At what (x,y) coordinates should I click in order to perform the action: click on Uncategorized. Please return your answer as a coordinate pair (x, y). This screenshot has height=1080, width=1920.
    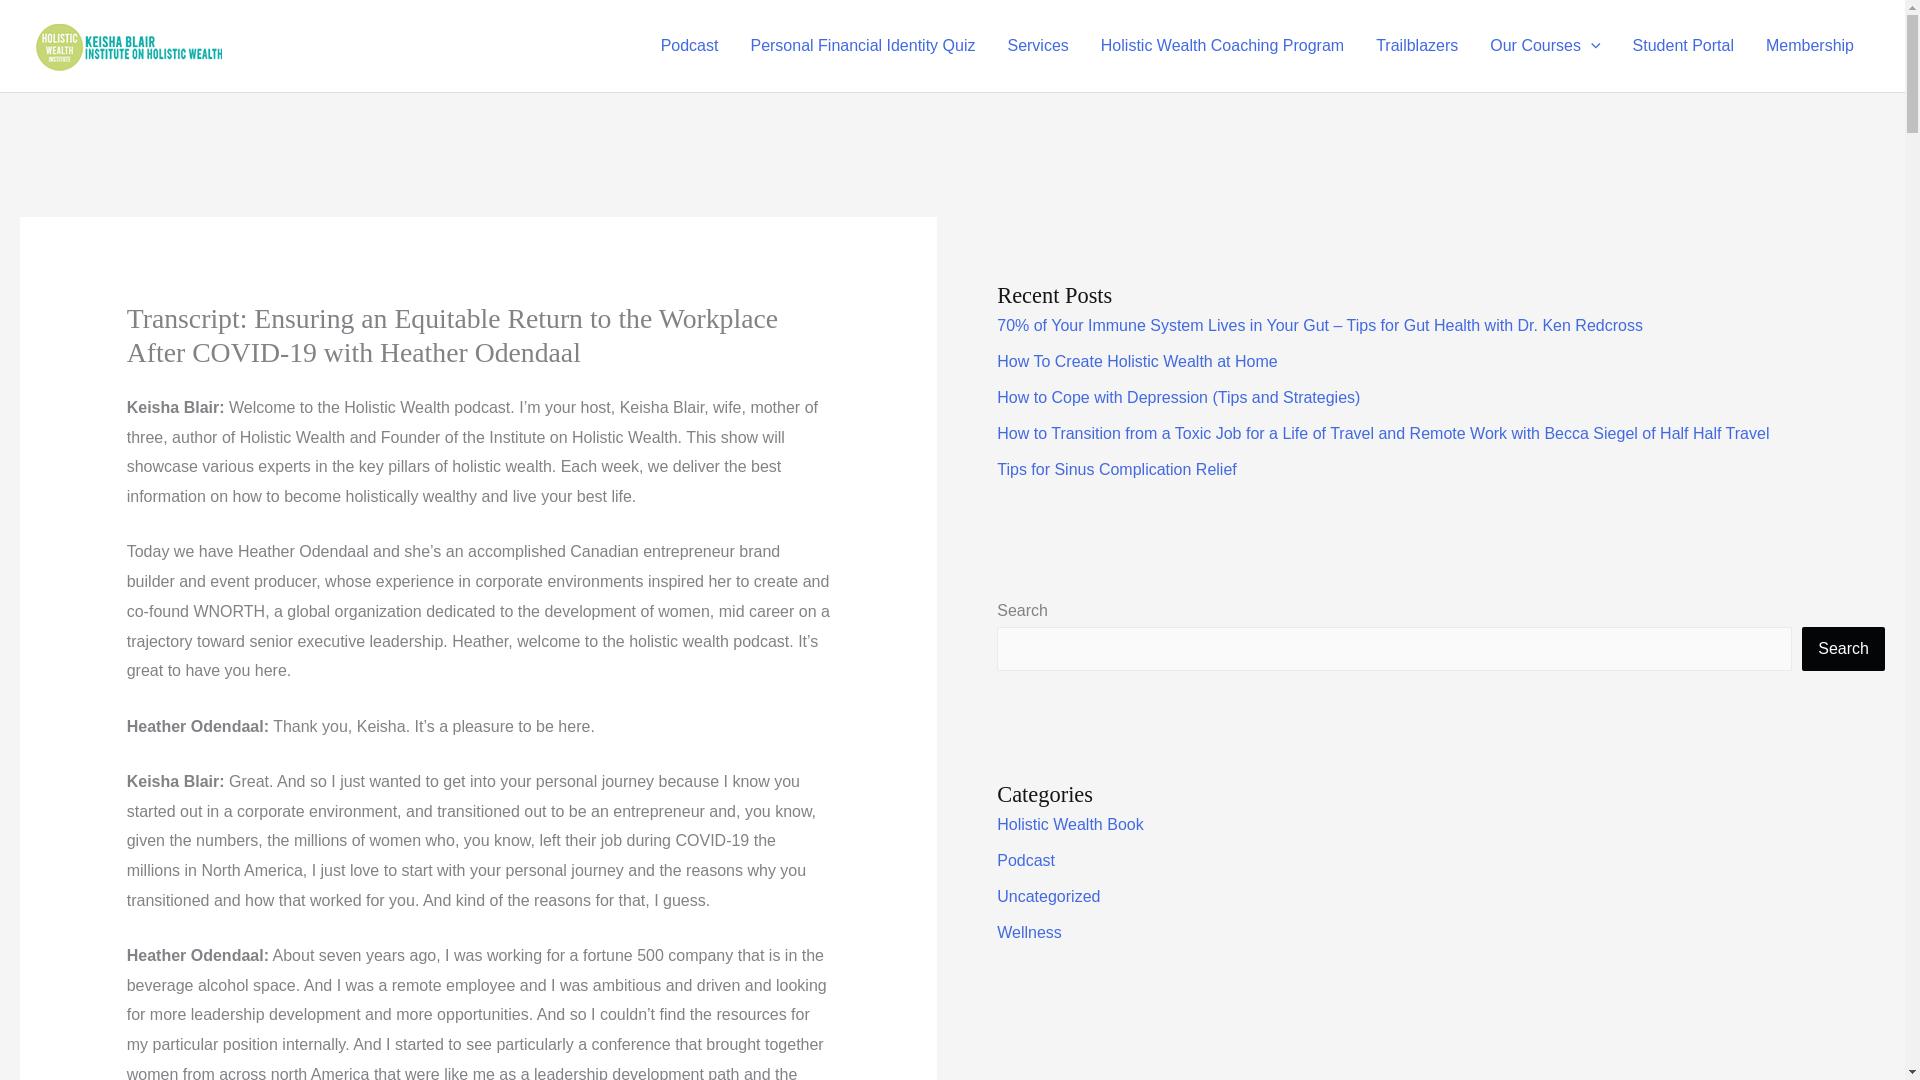
    Looking at the image, I should click on (1048, 896).